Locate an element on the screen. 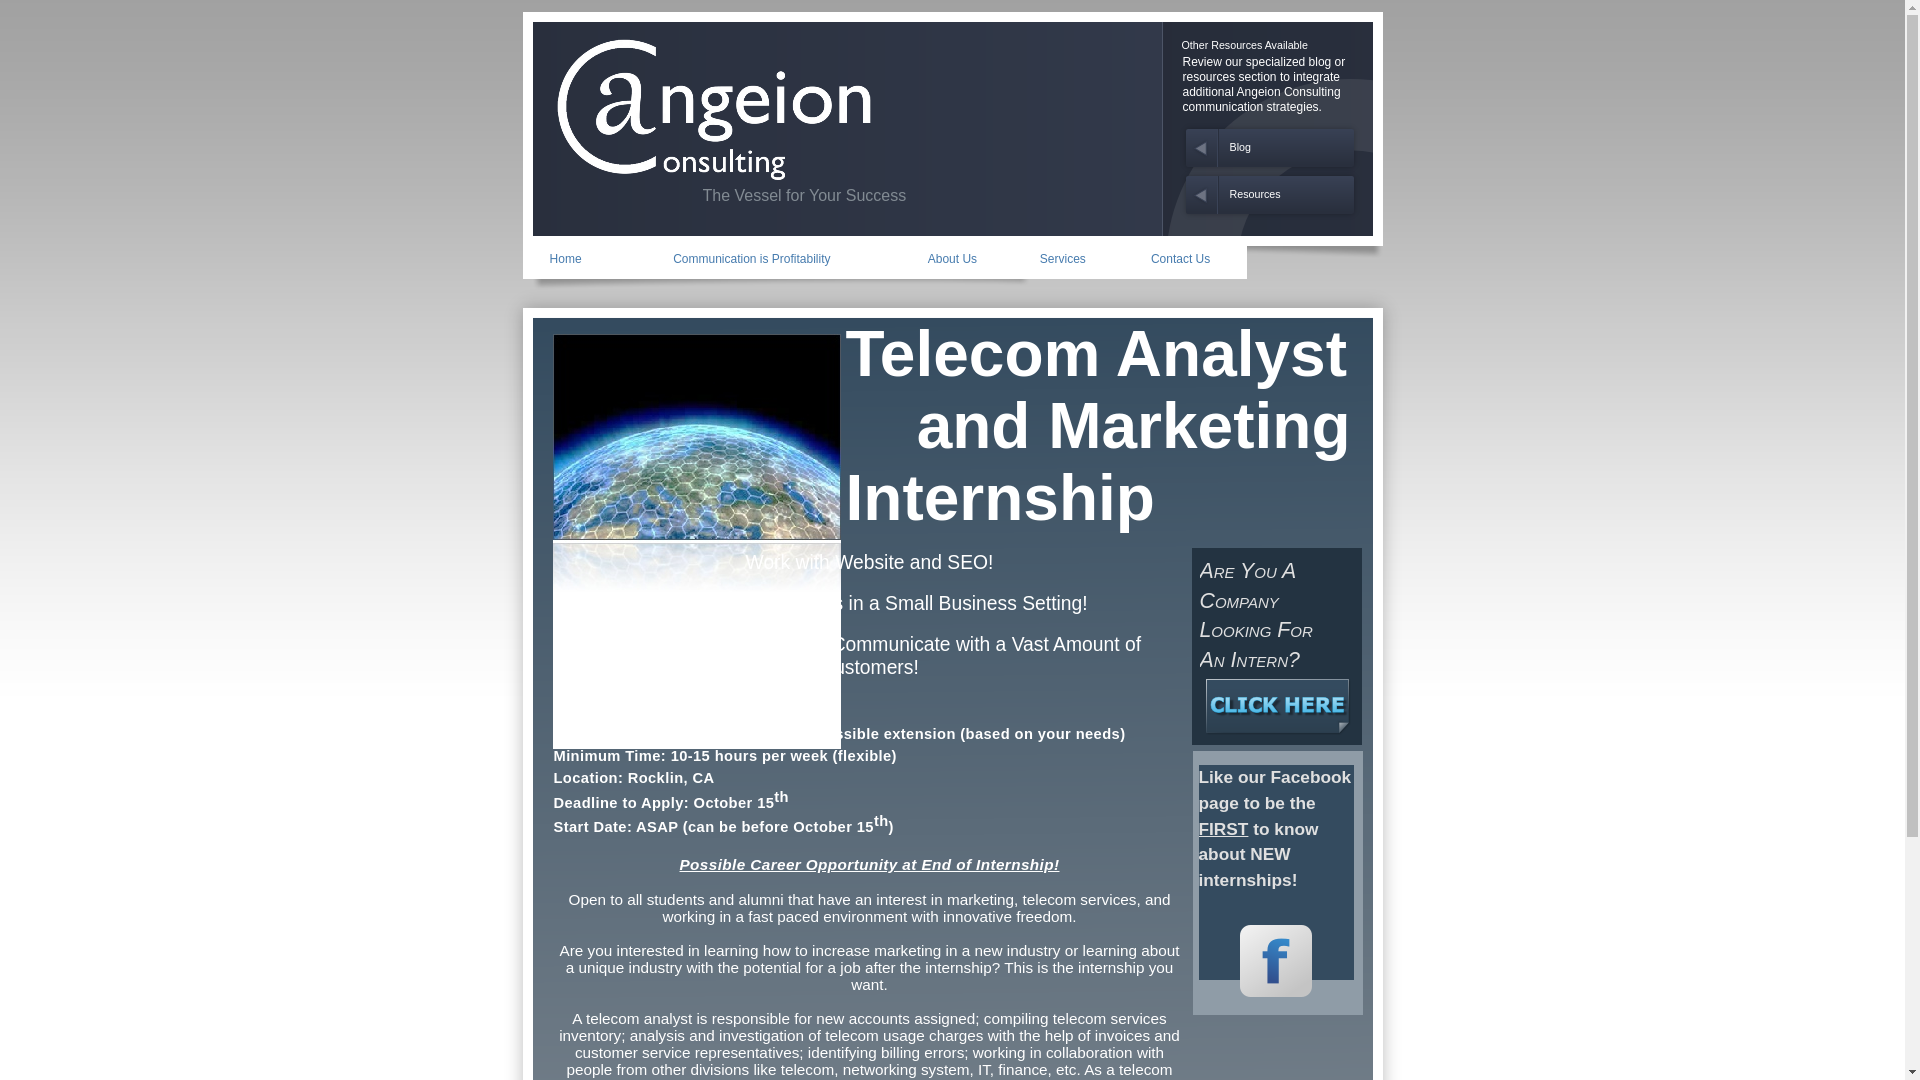 This screenshot has width=1920, height=1080. Blog is located at coordinates (1240, 147).